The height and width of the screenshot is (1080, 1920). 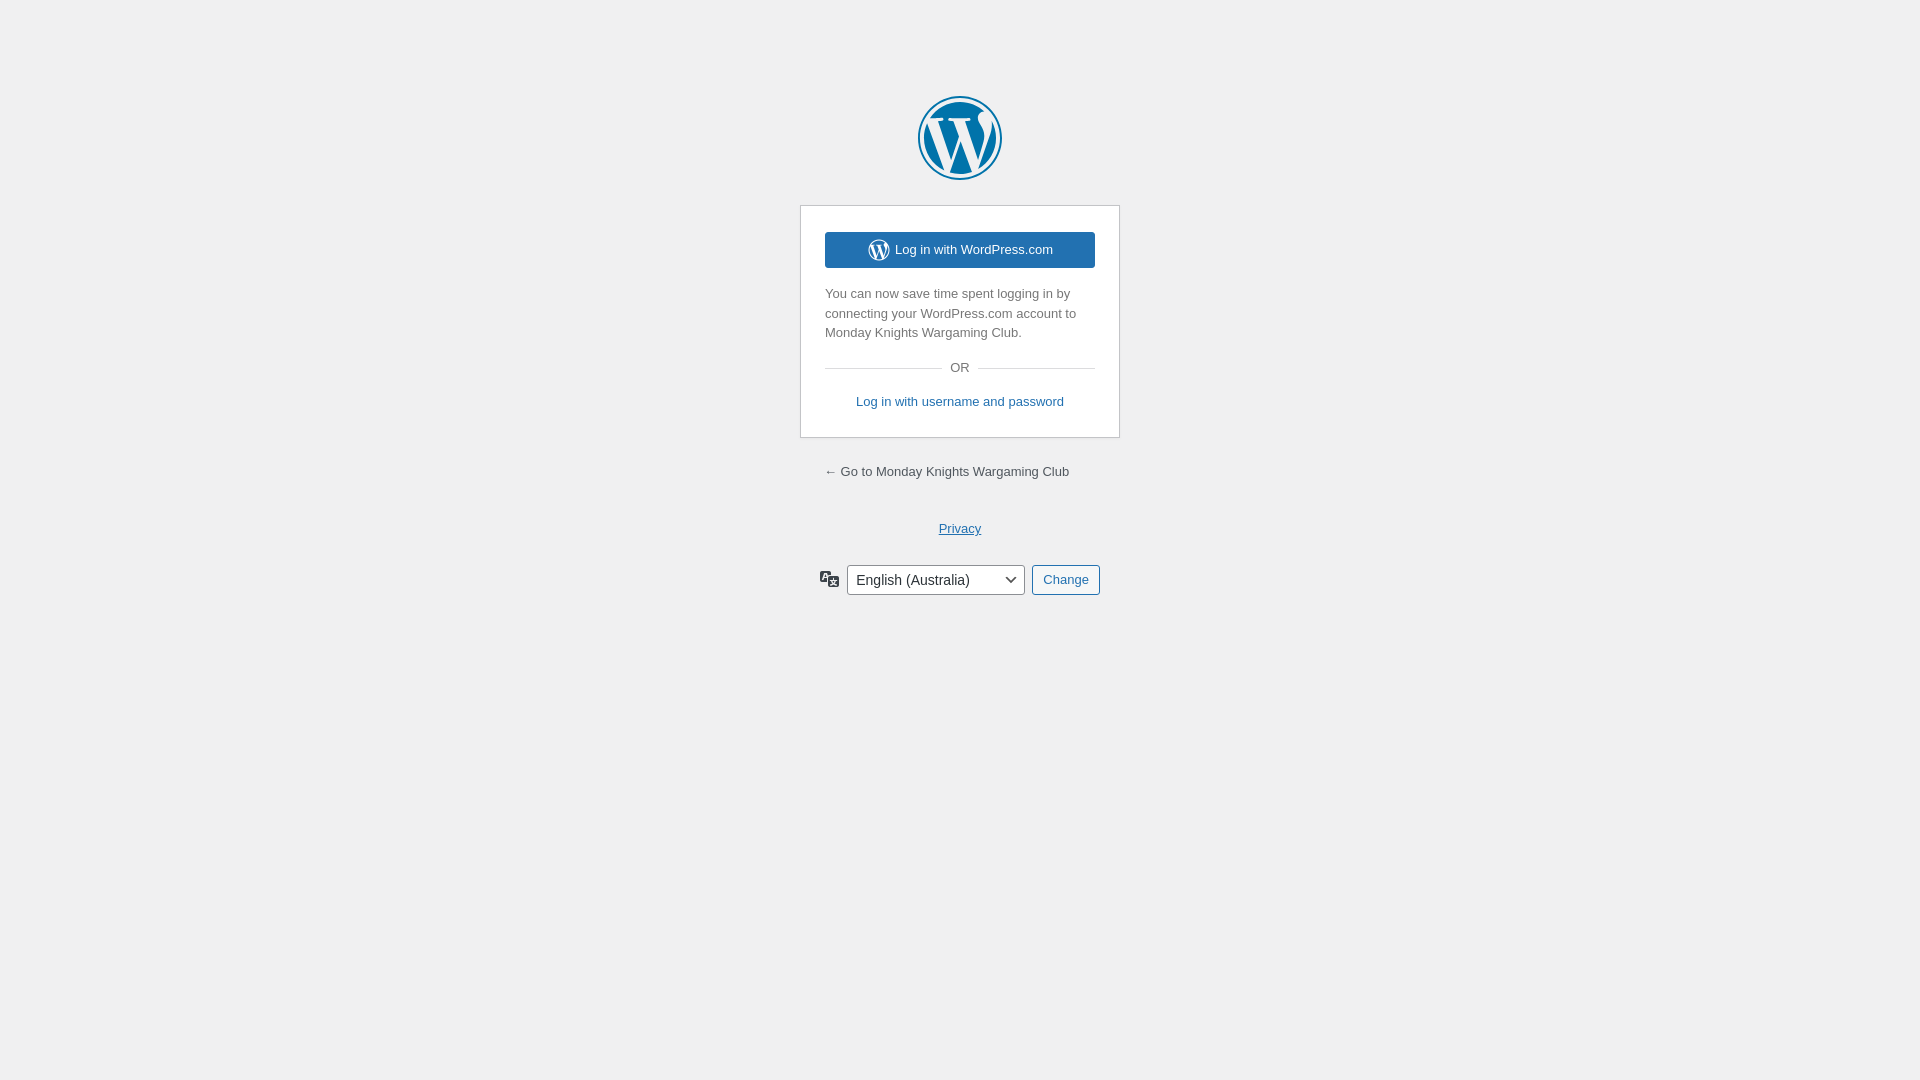 I want to click on Powered by WordPress, so click(x=960, y=138).